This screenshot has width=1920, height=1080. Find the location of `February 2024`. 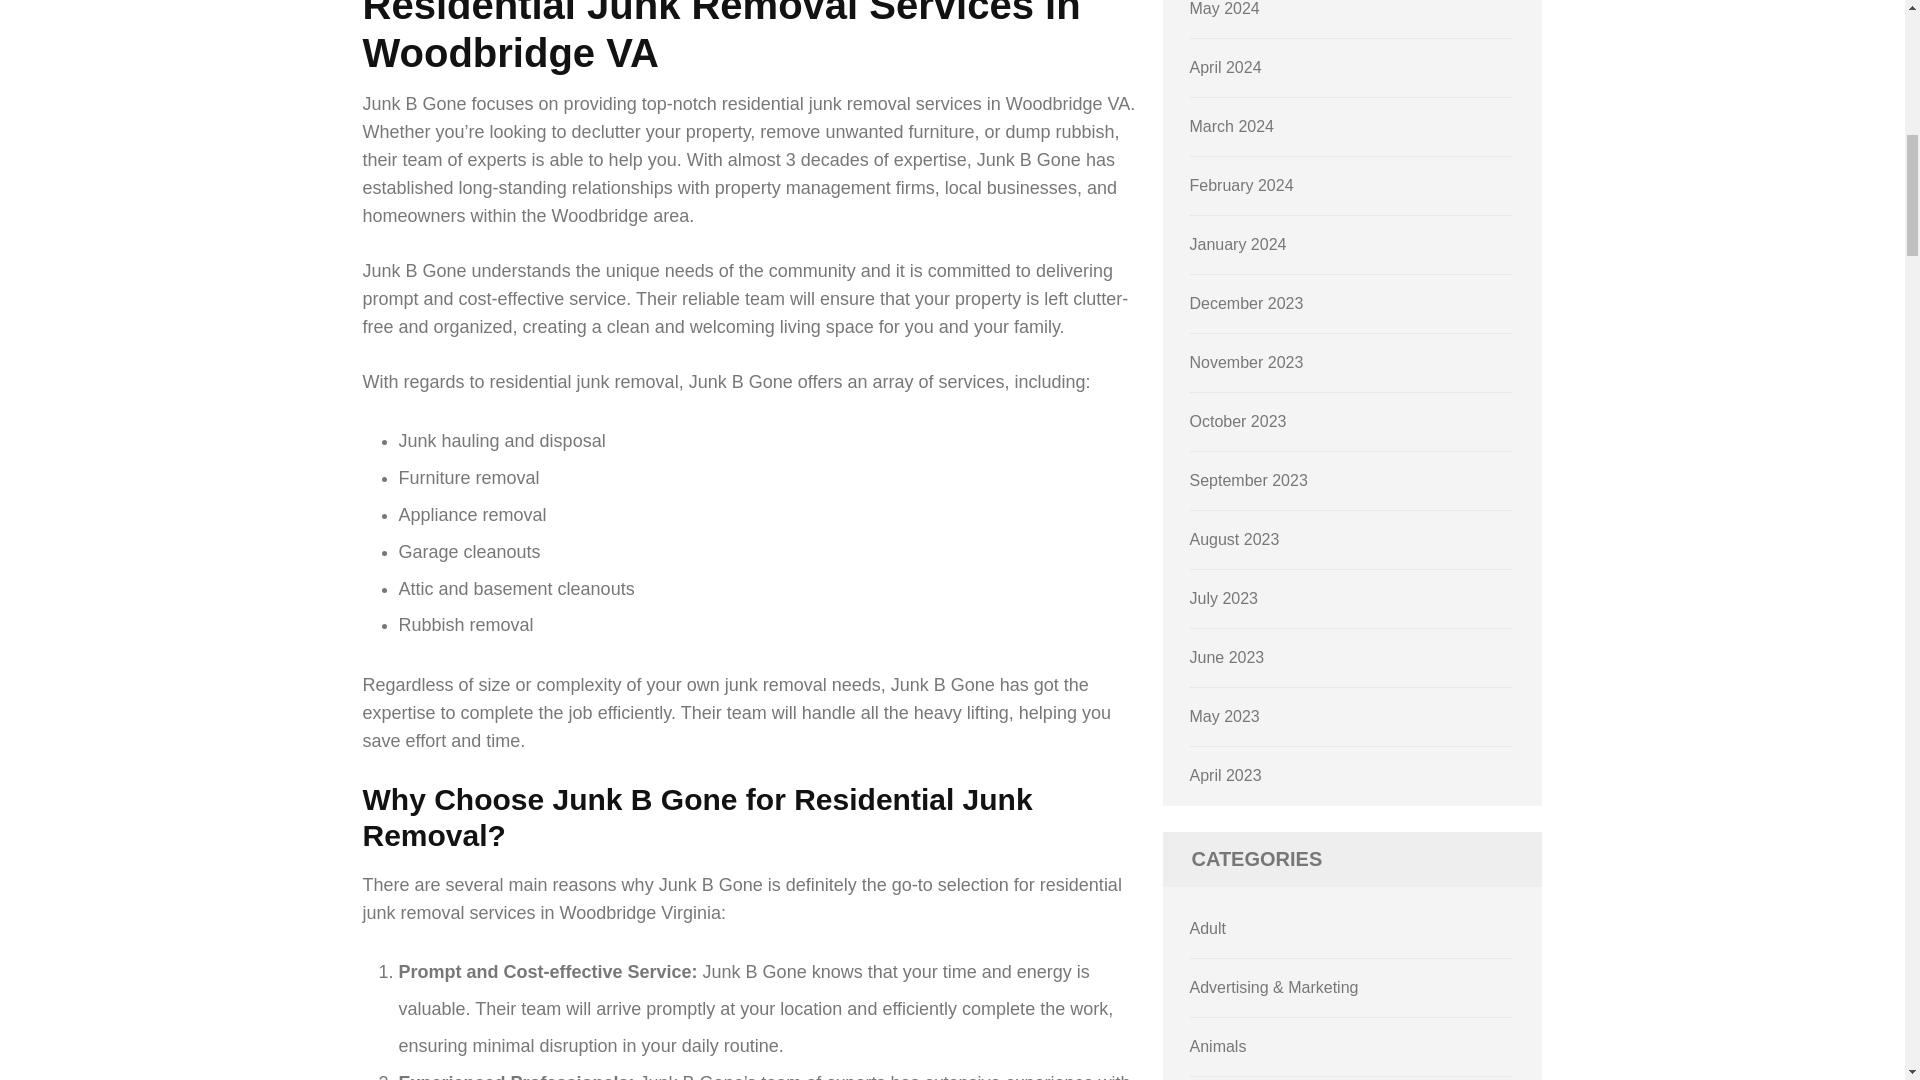

February 2024 is located at coordinates (1242, 186).